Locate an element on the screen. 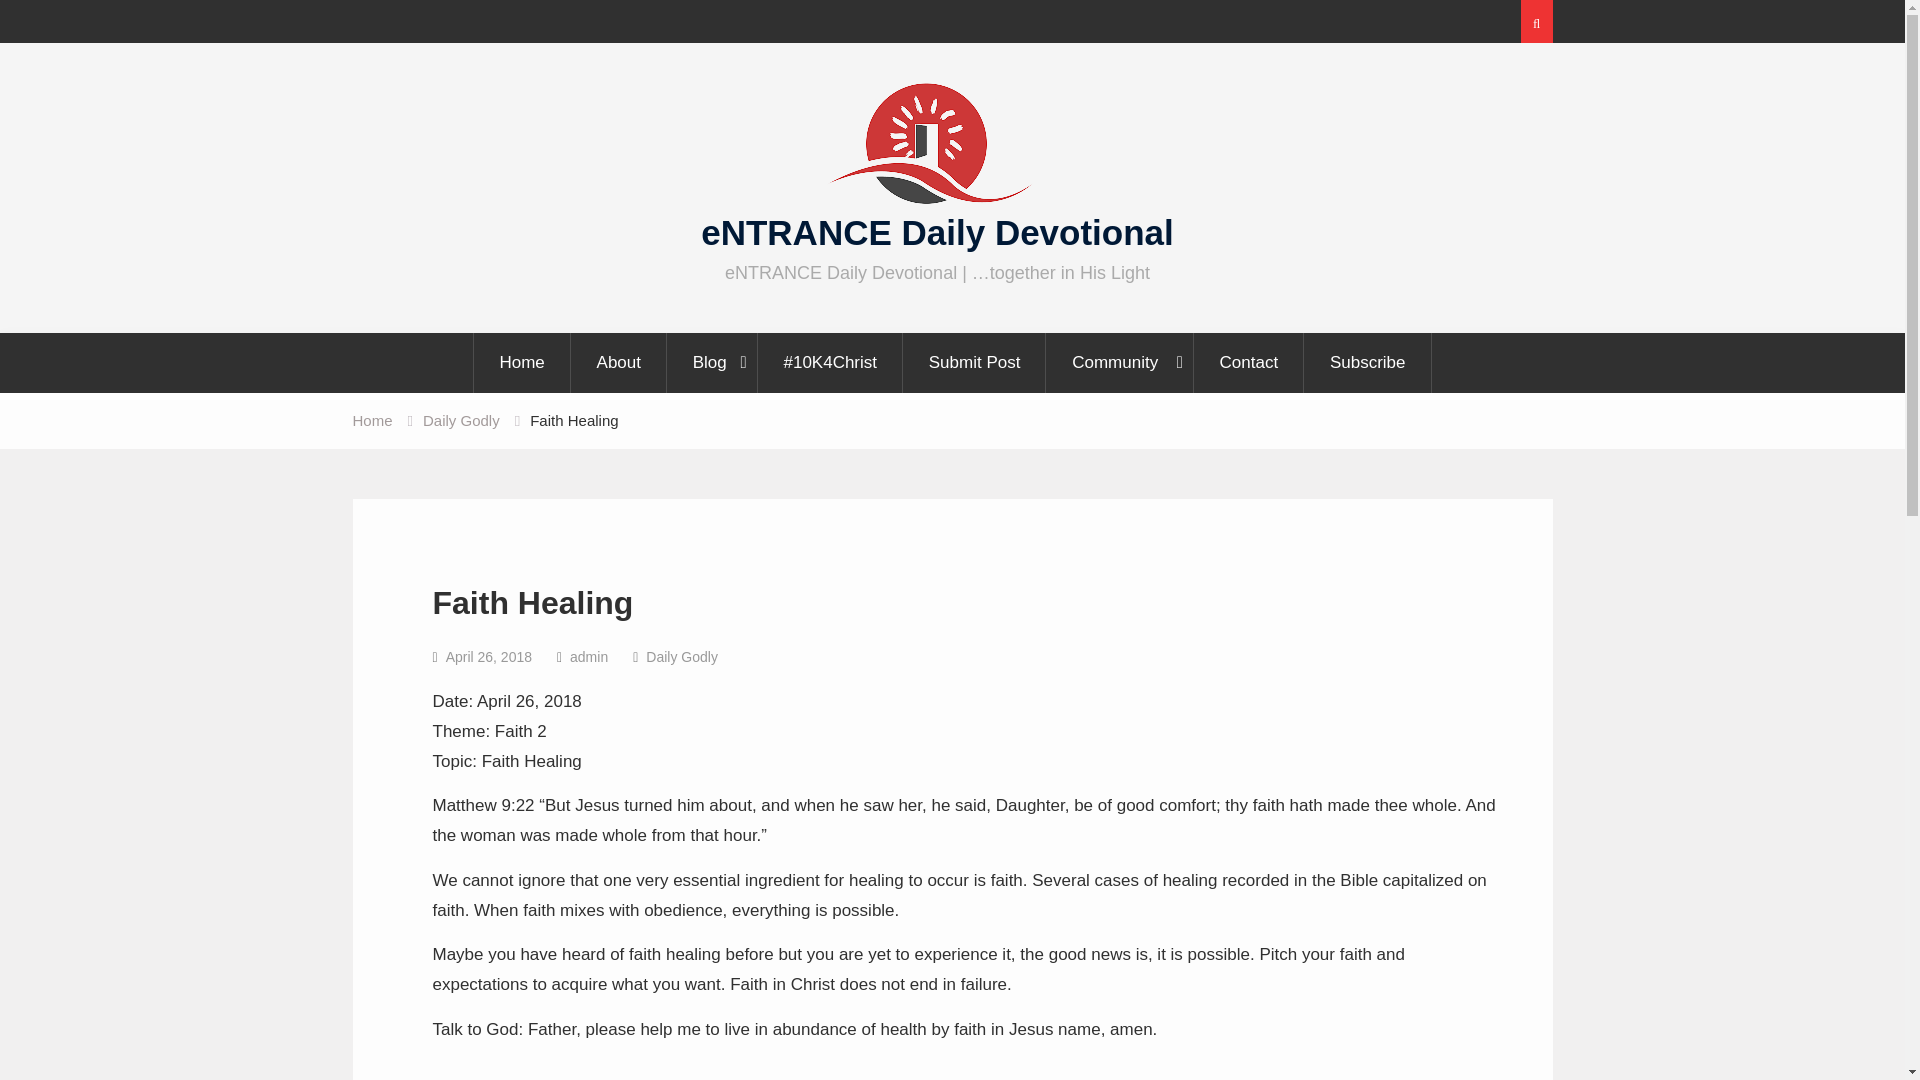 The height and width of the screenshot is (1080, 1920). Home is located at coordinates (521, 362).